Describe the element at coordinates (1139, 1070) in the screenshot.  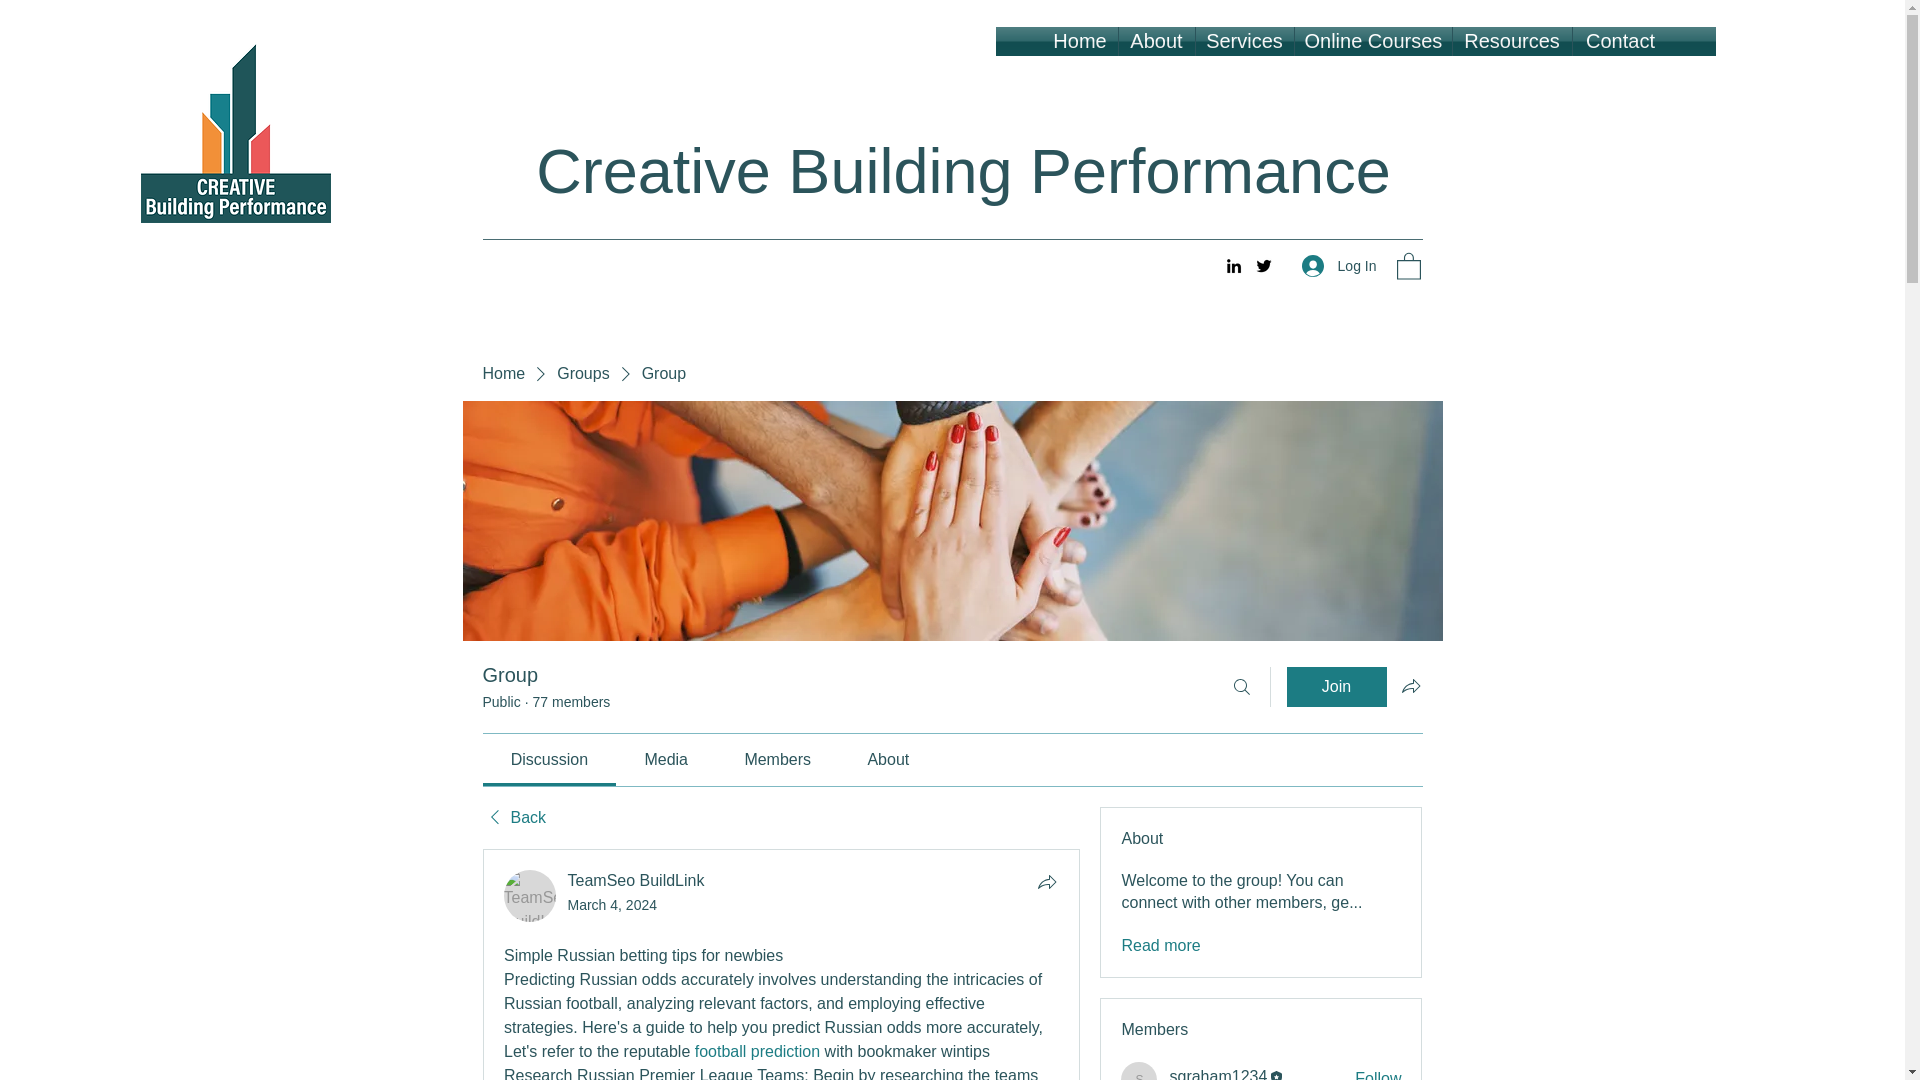
I see `sgraham1234` at that location.